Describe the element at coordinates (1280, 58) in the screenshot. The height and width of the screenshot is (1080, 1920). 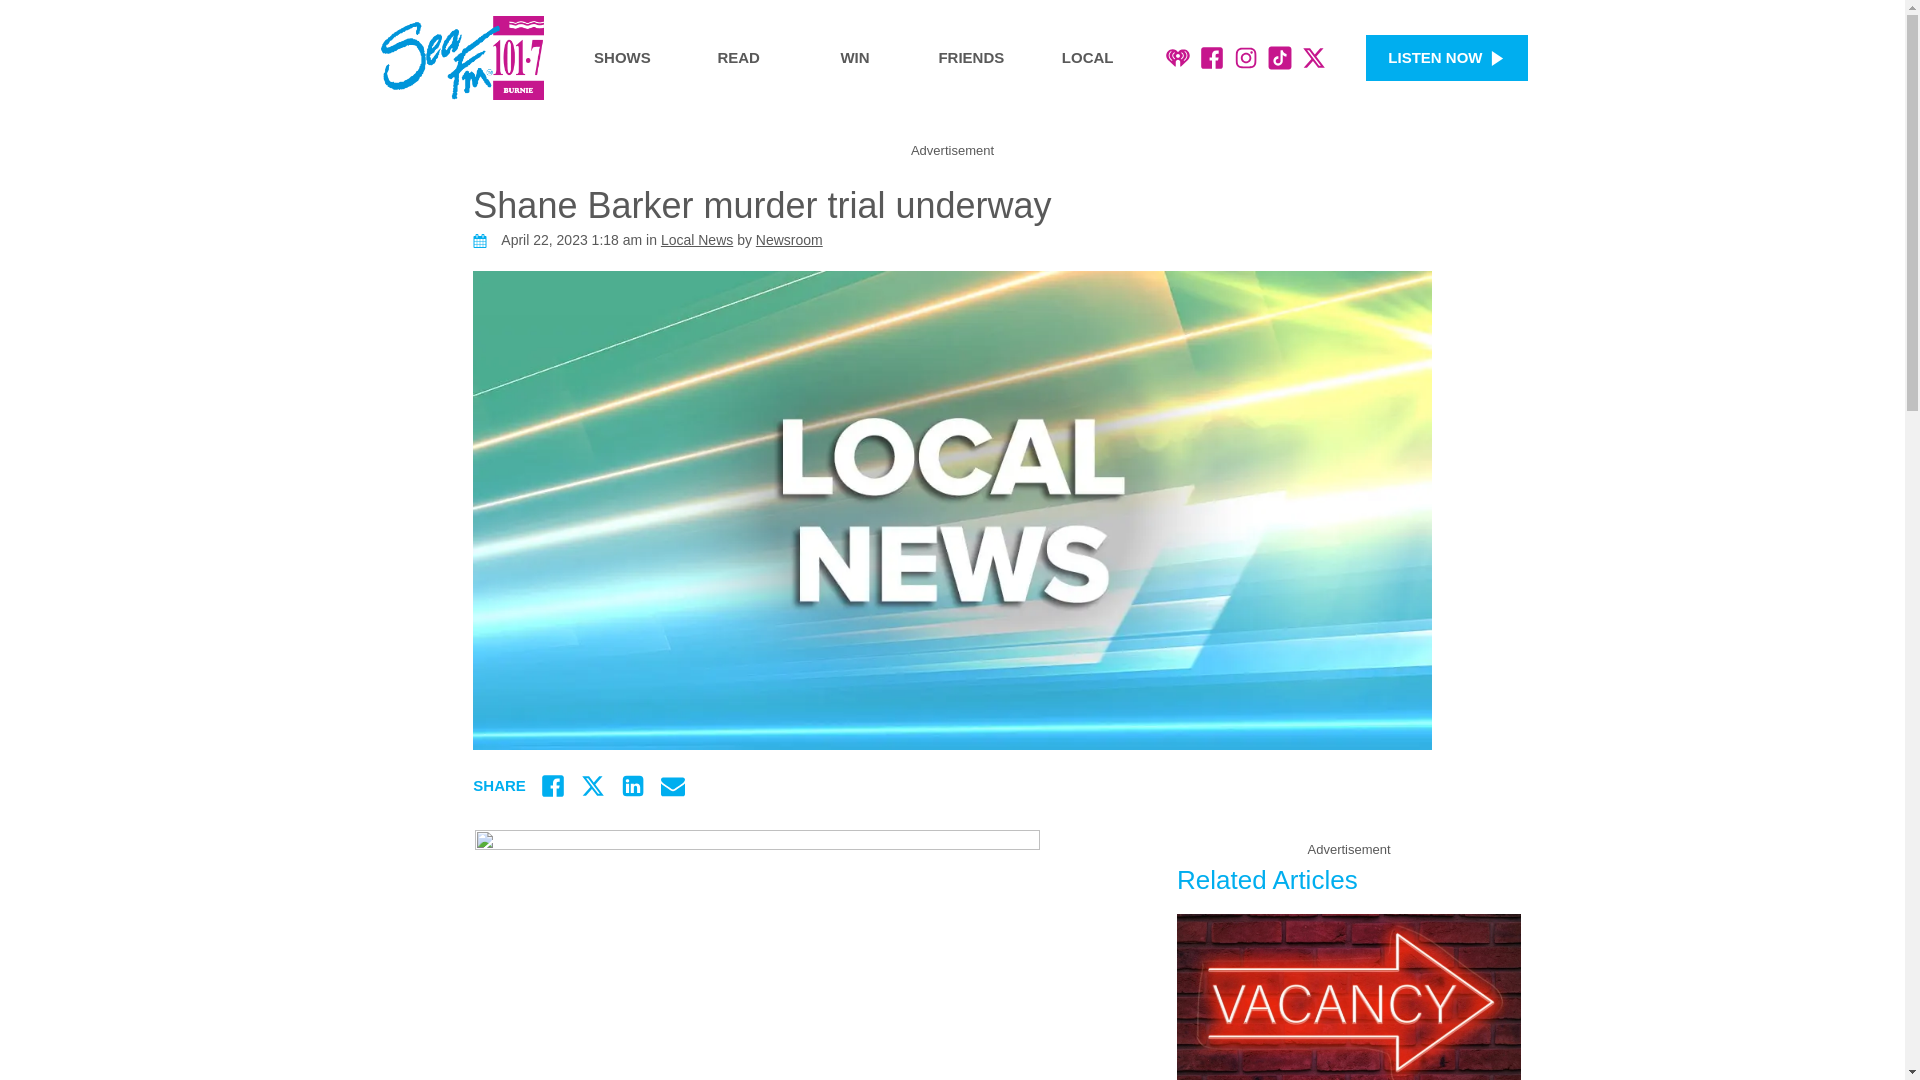
I see `Tiktok` at that location.